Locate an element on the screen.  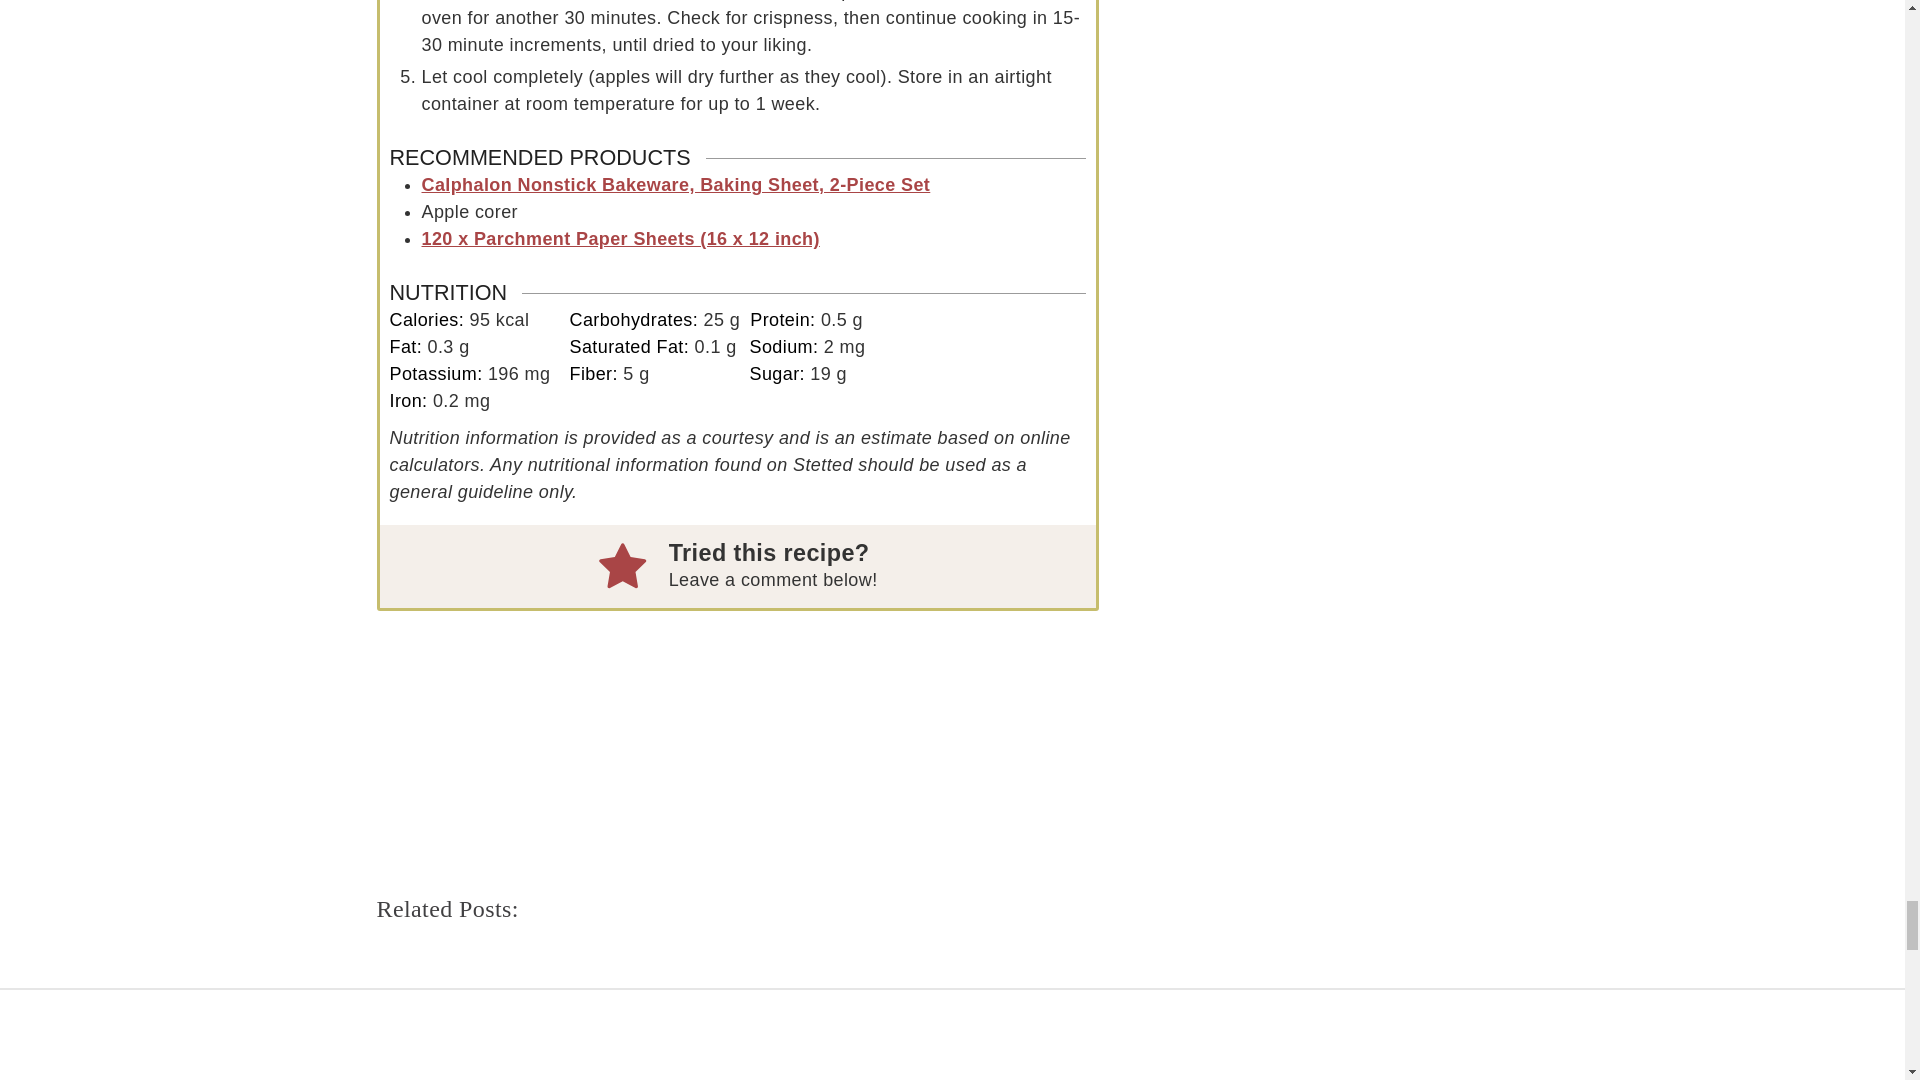
Beer-Glazed Sausage with Brussels Sprouts and Apples is located at coordinates (982, 1004).